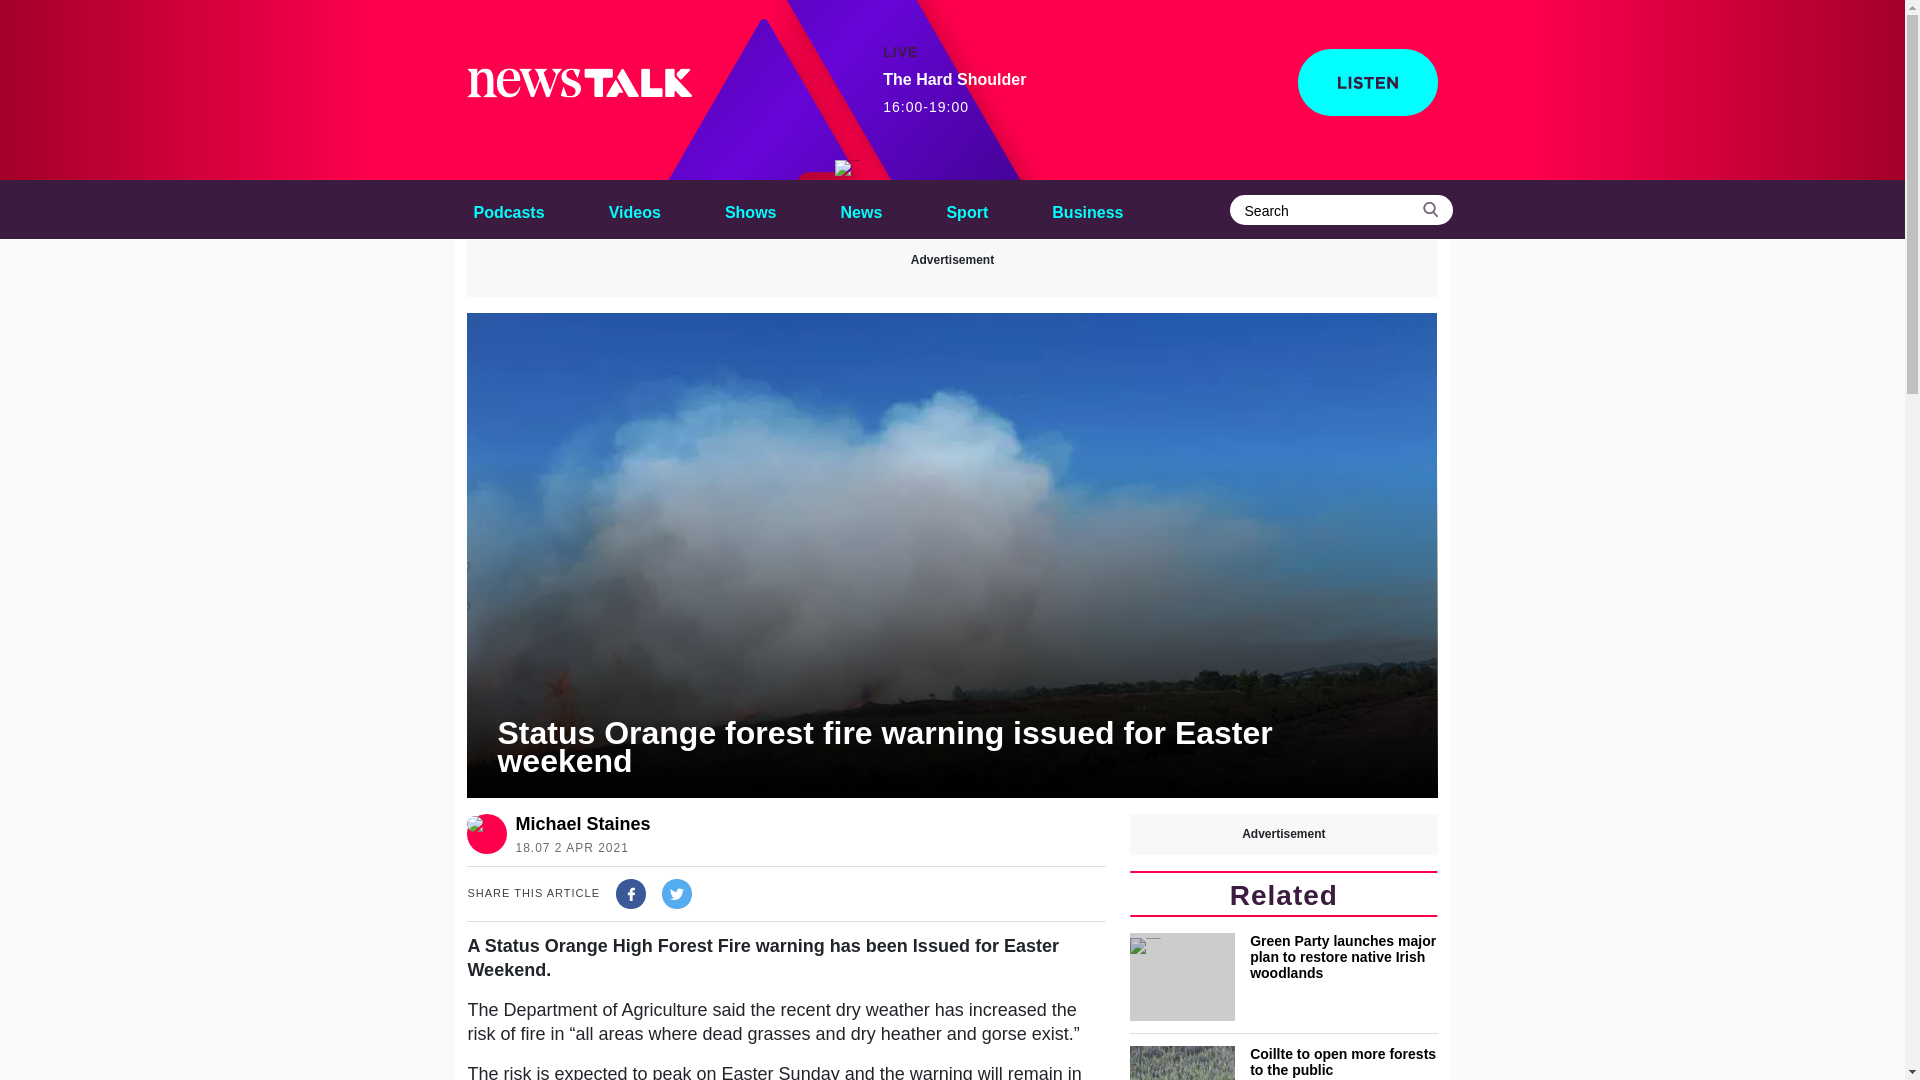 This screenshot has height=1080, width=1920. Describe the element at coordinates (634, 209) in the screenshot. I see `Videos` at that location.